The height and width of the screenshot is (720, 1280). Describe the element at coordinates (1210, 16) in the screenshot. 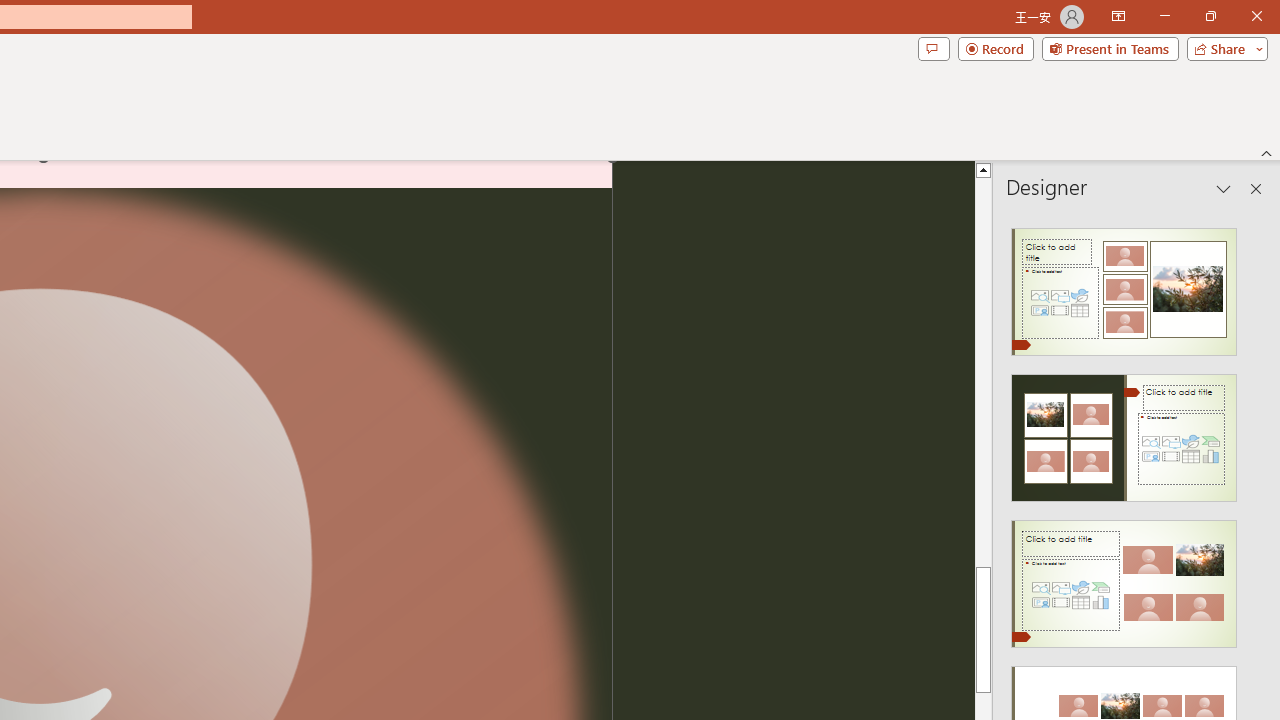

I see `Restore Down` at that location.